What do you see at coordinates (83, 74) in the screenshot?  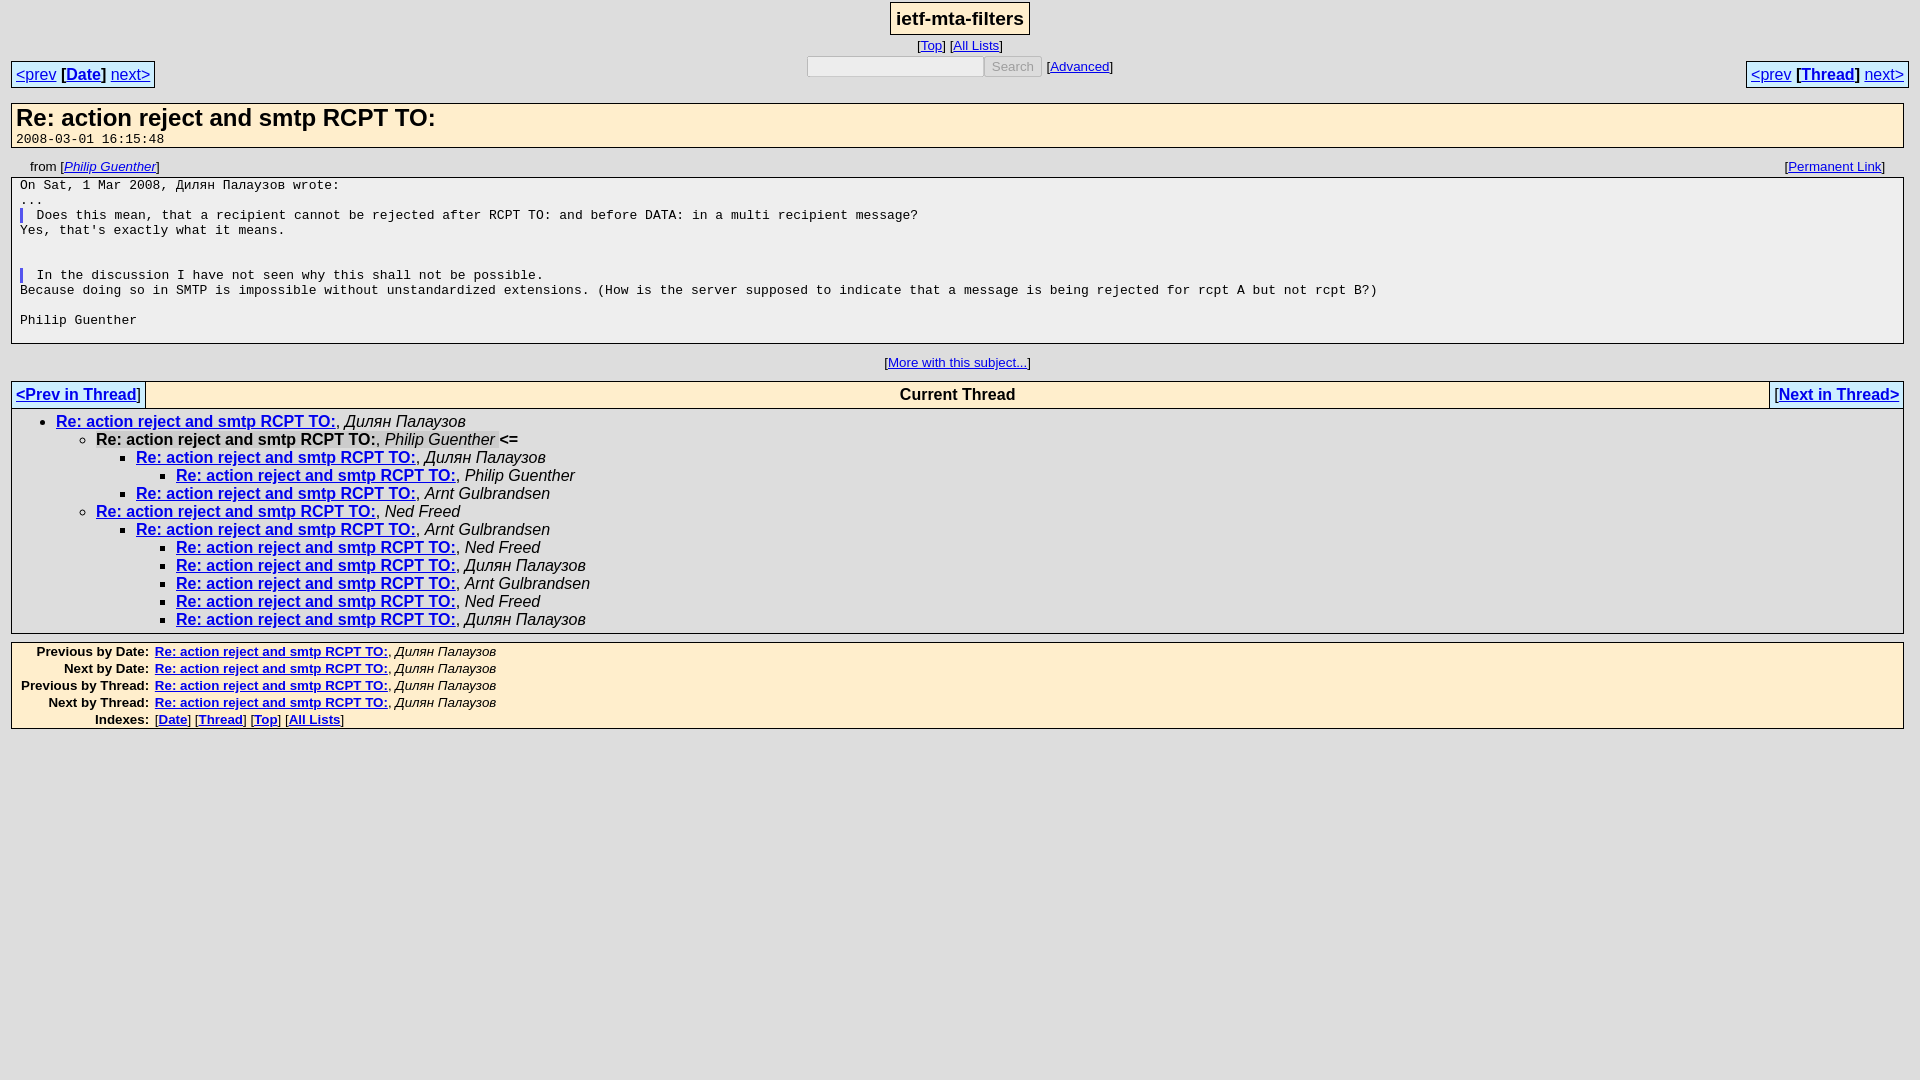 I see `Date` at bounding box center [83, 74].